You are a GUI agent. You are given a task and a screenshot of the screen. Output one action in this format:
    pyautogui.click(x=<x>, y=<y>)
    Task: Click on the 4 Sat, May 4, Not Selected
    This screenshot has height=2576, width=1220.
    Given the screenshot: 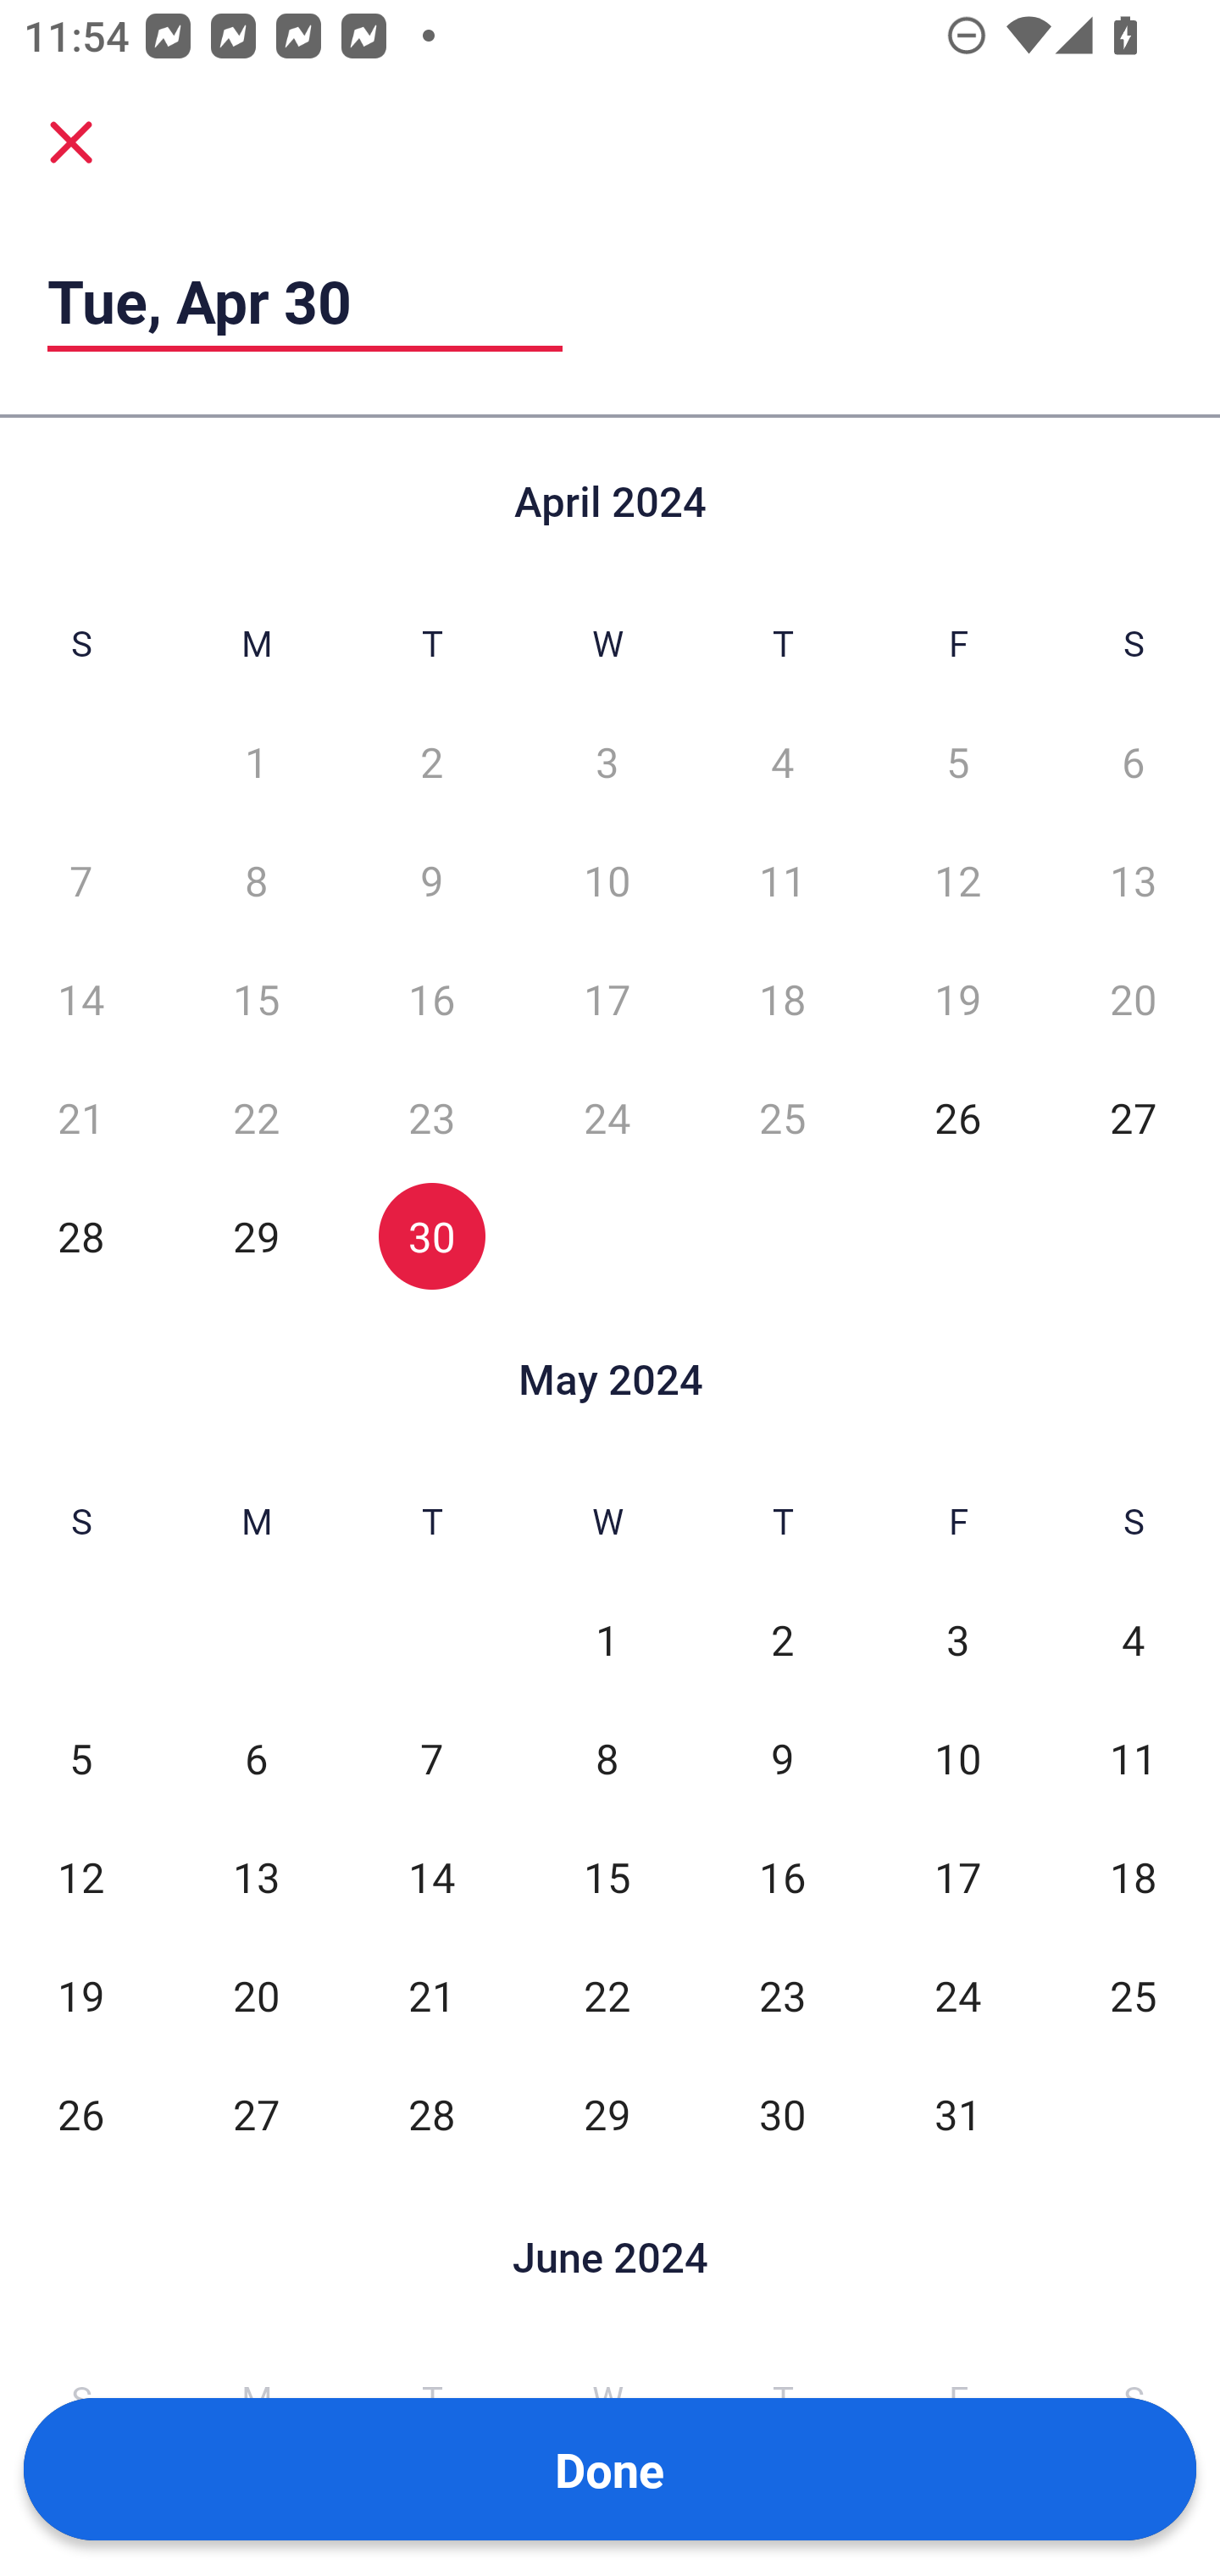 What is the action you would take?
    pyautogui.click(x=1134, y=1639)
    